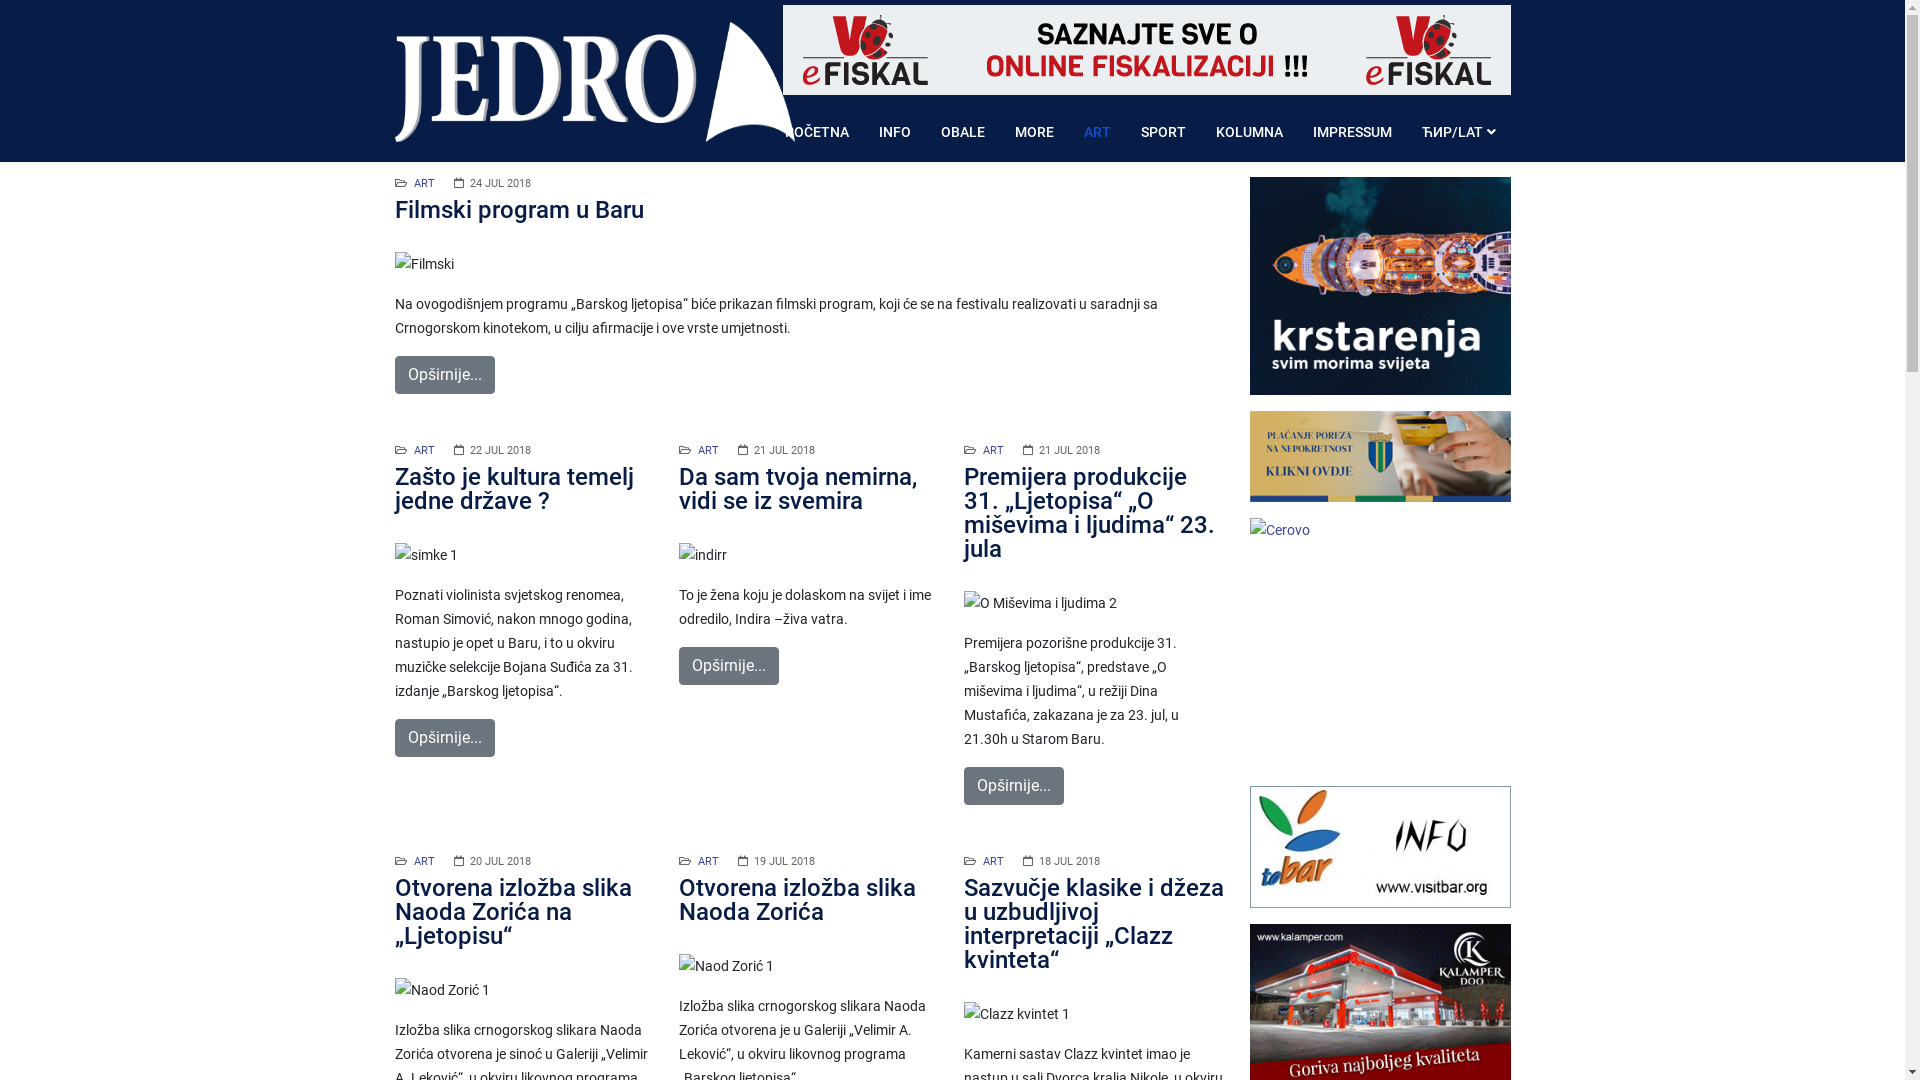  What do you see at coordinates (895, 132) in the screenshot?
I see `INFO` at bounding box center [895, 132].